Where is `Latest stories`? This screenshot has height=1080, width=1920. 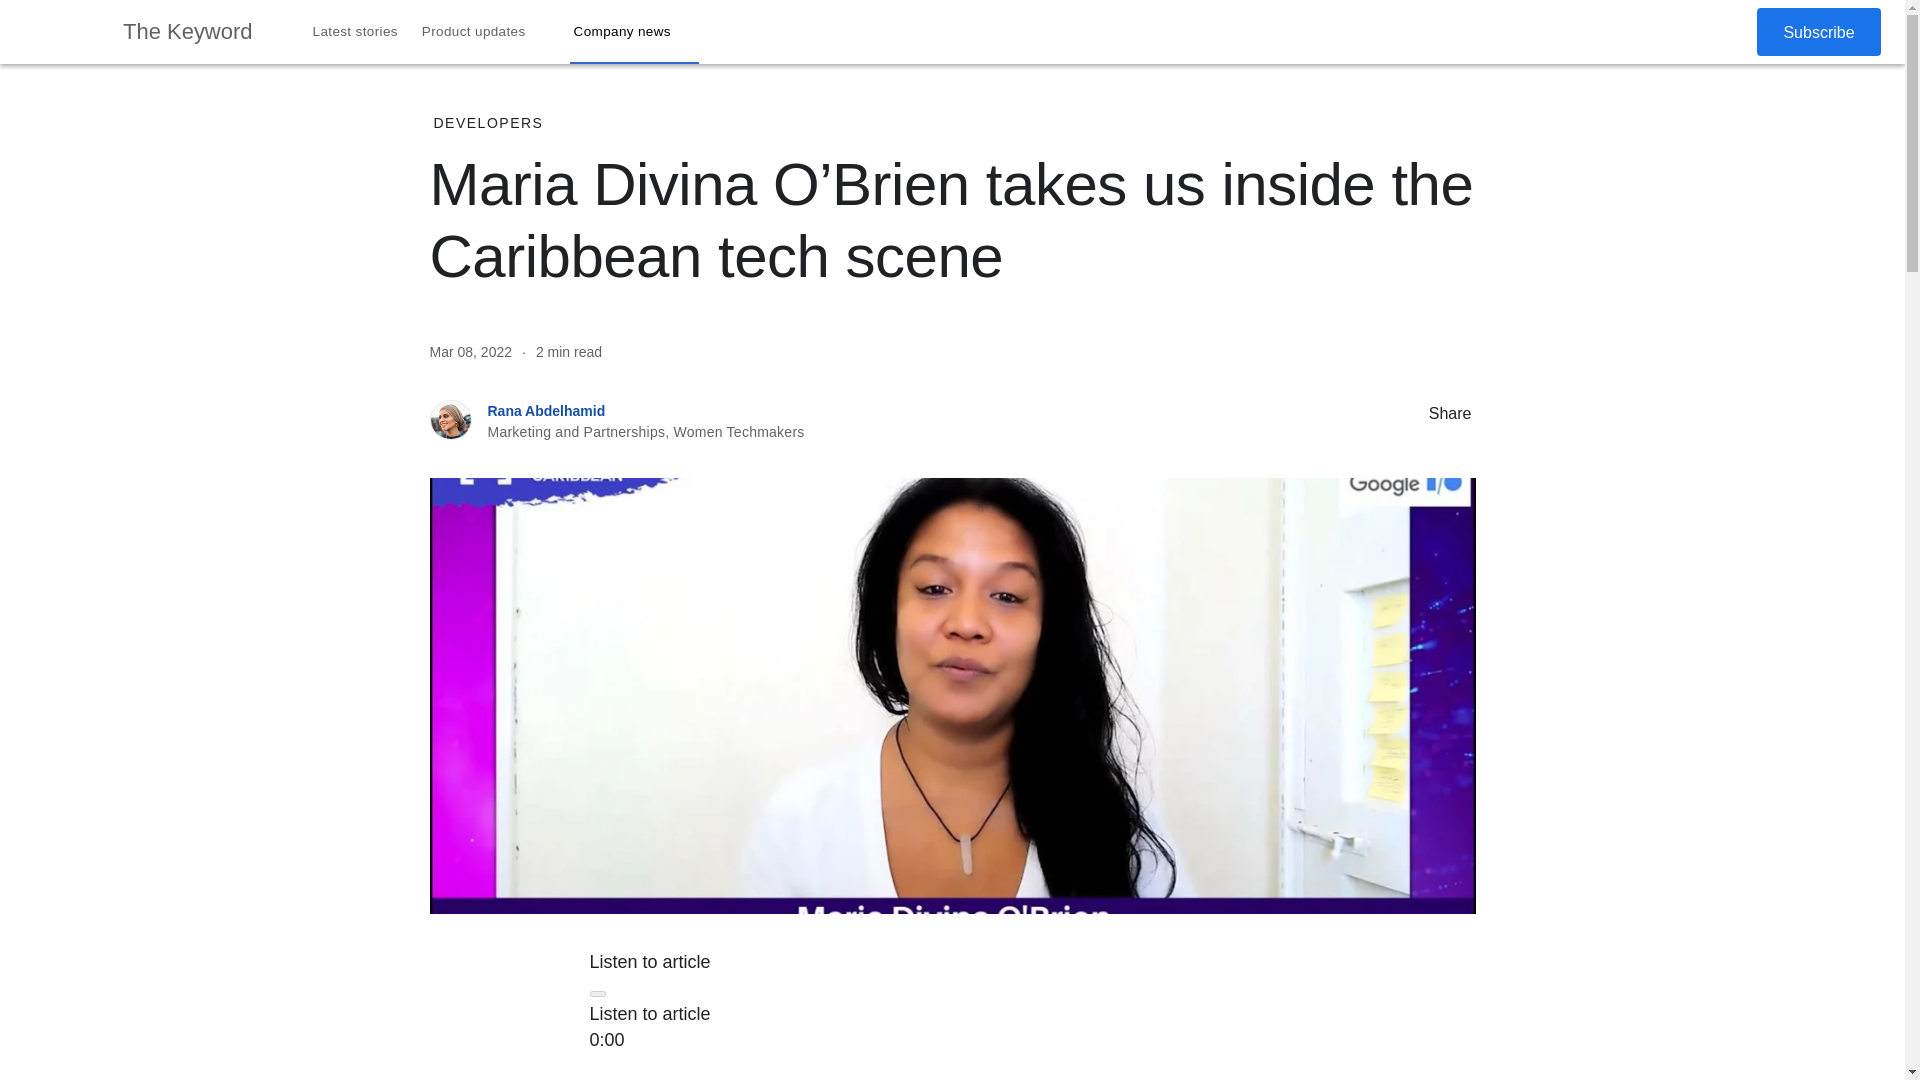
Latest stories is located at coordinates (356, 32).